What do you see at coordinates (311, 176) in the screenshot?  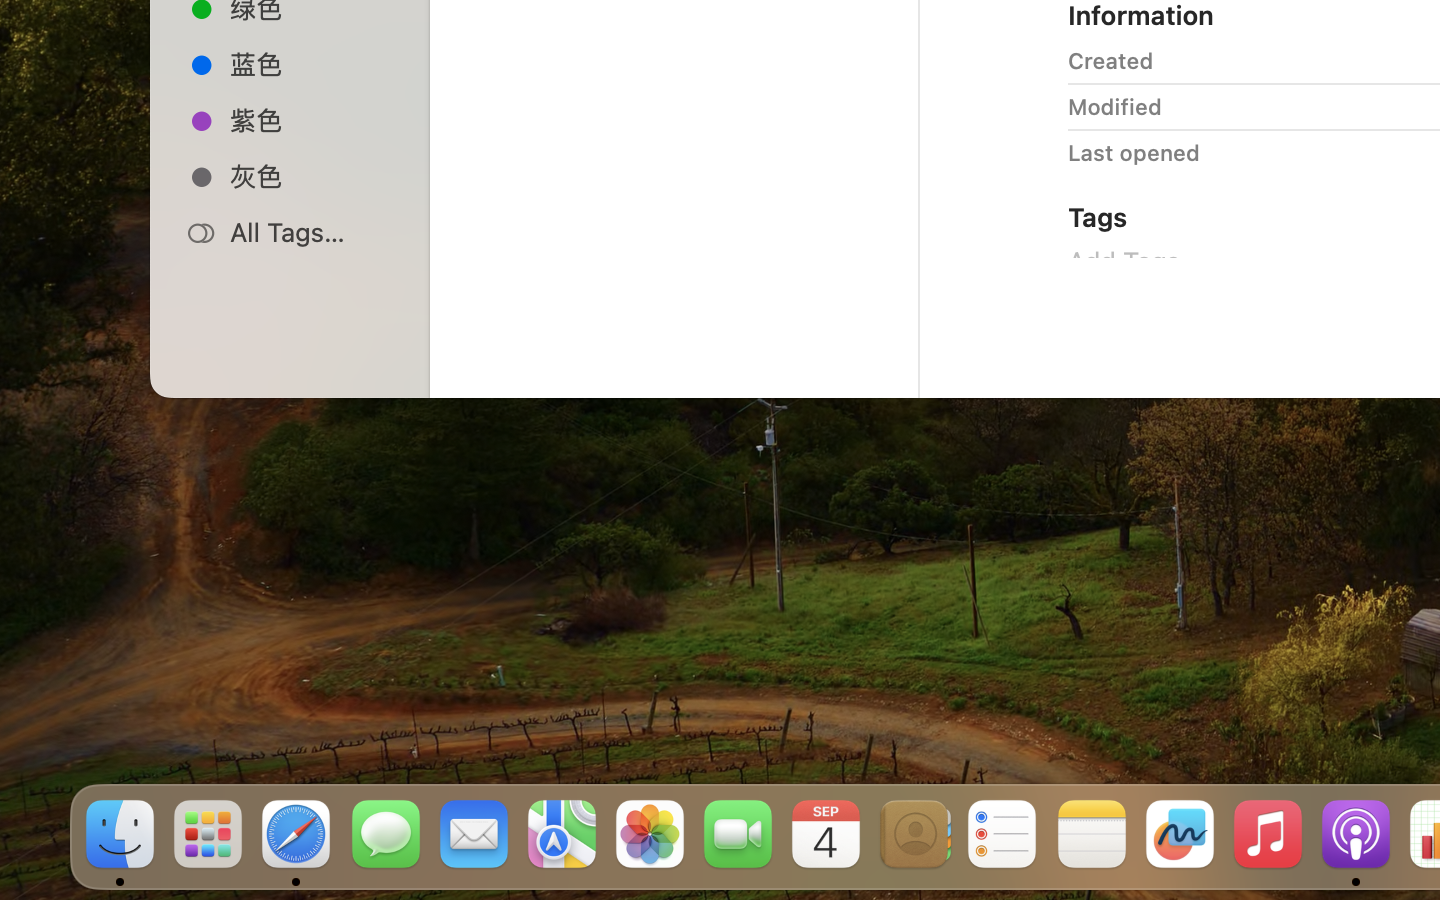 I see `灰色` at bounding box center [311, 176].